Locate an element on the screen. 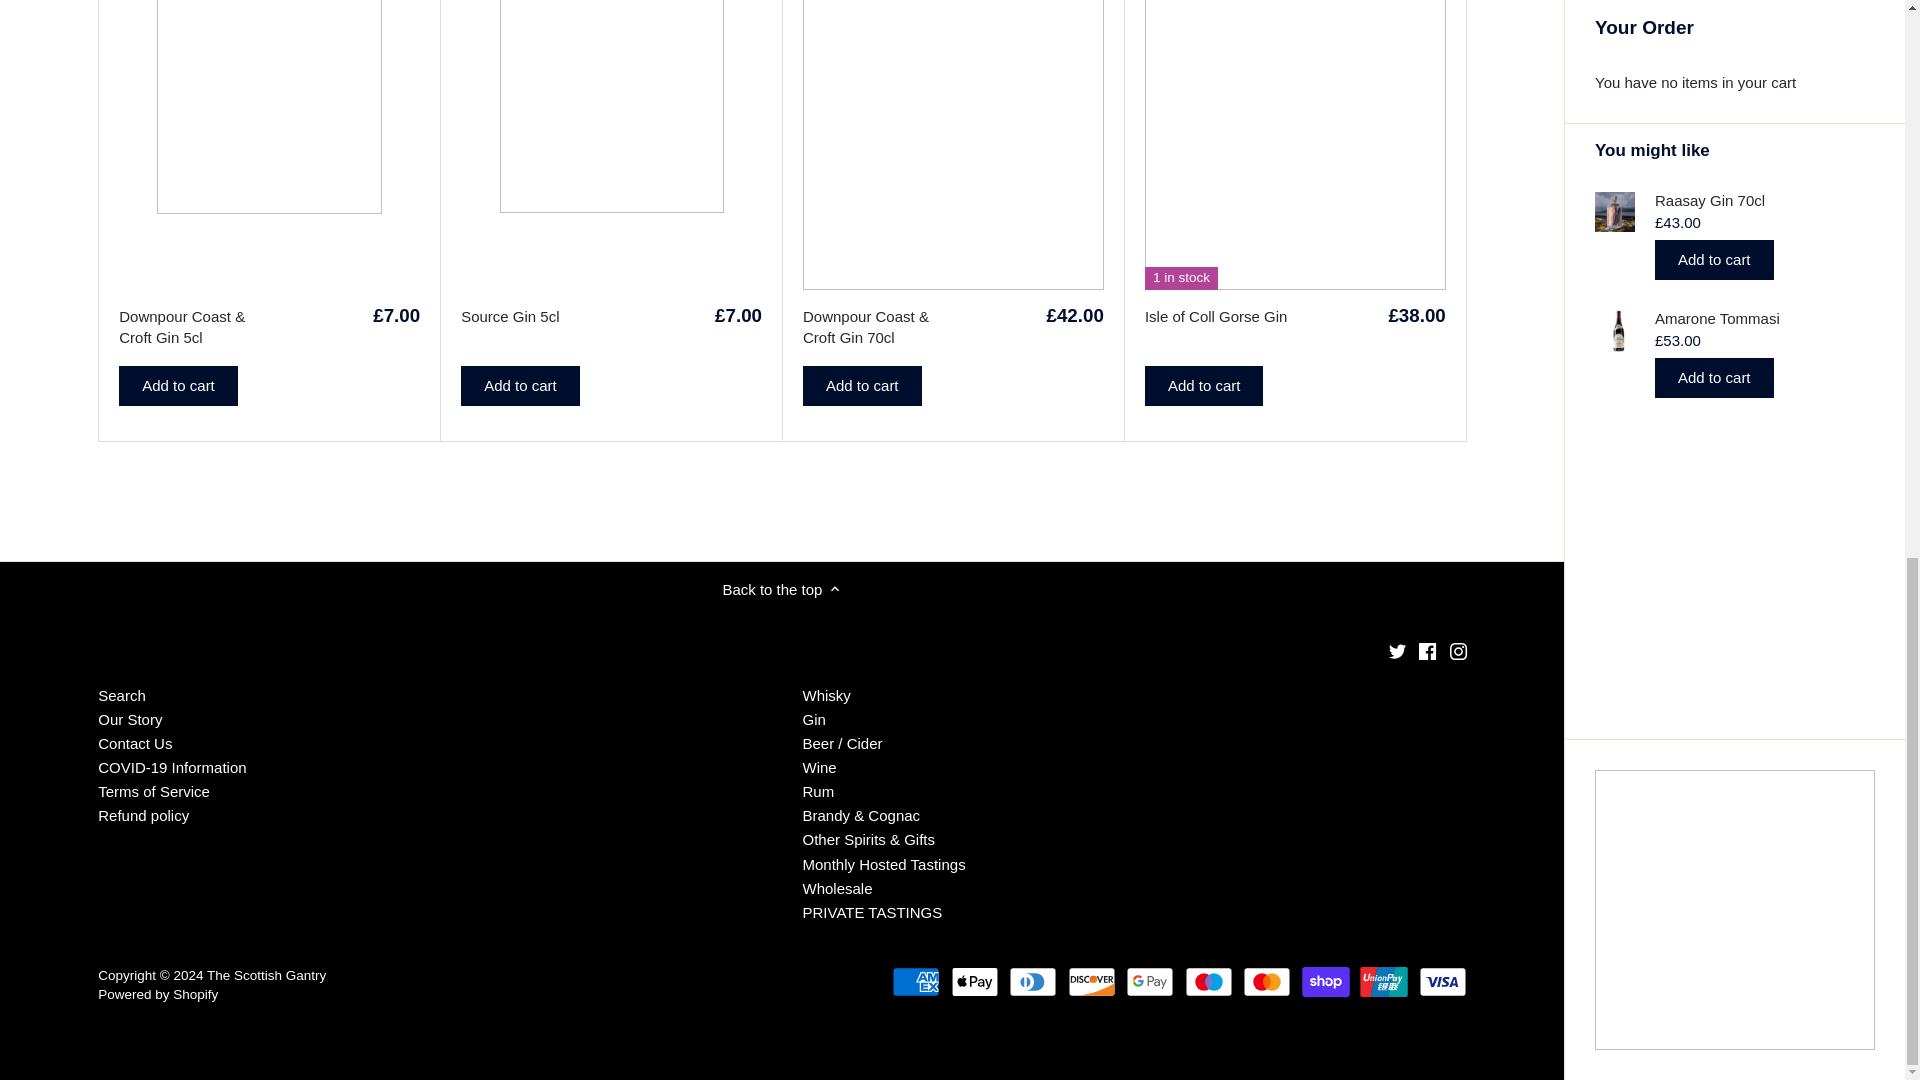 This screenshot has width=1920, height=1080. Facebook is located at coordinates (1427, 650).